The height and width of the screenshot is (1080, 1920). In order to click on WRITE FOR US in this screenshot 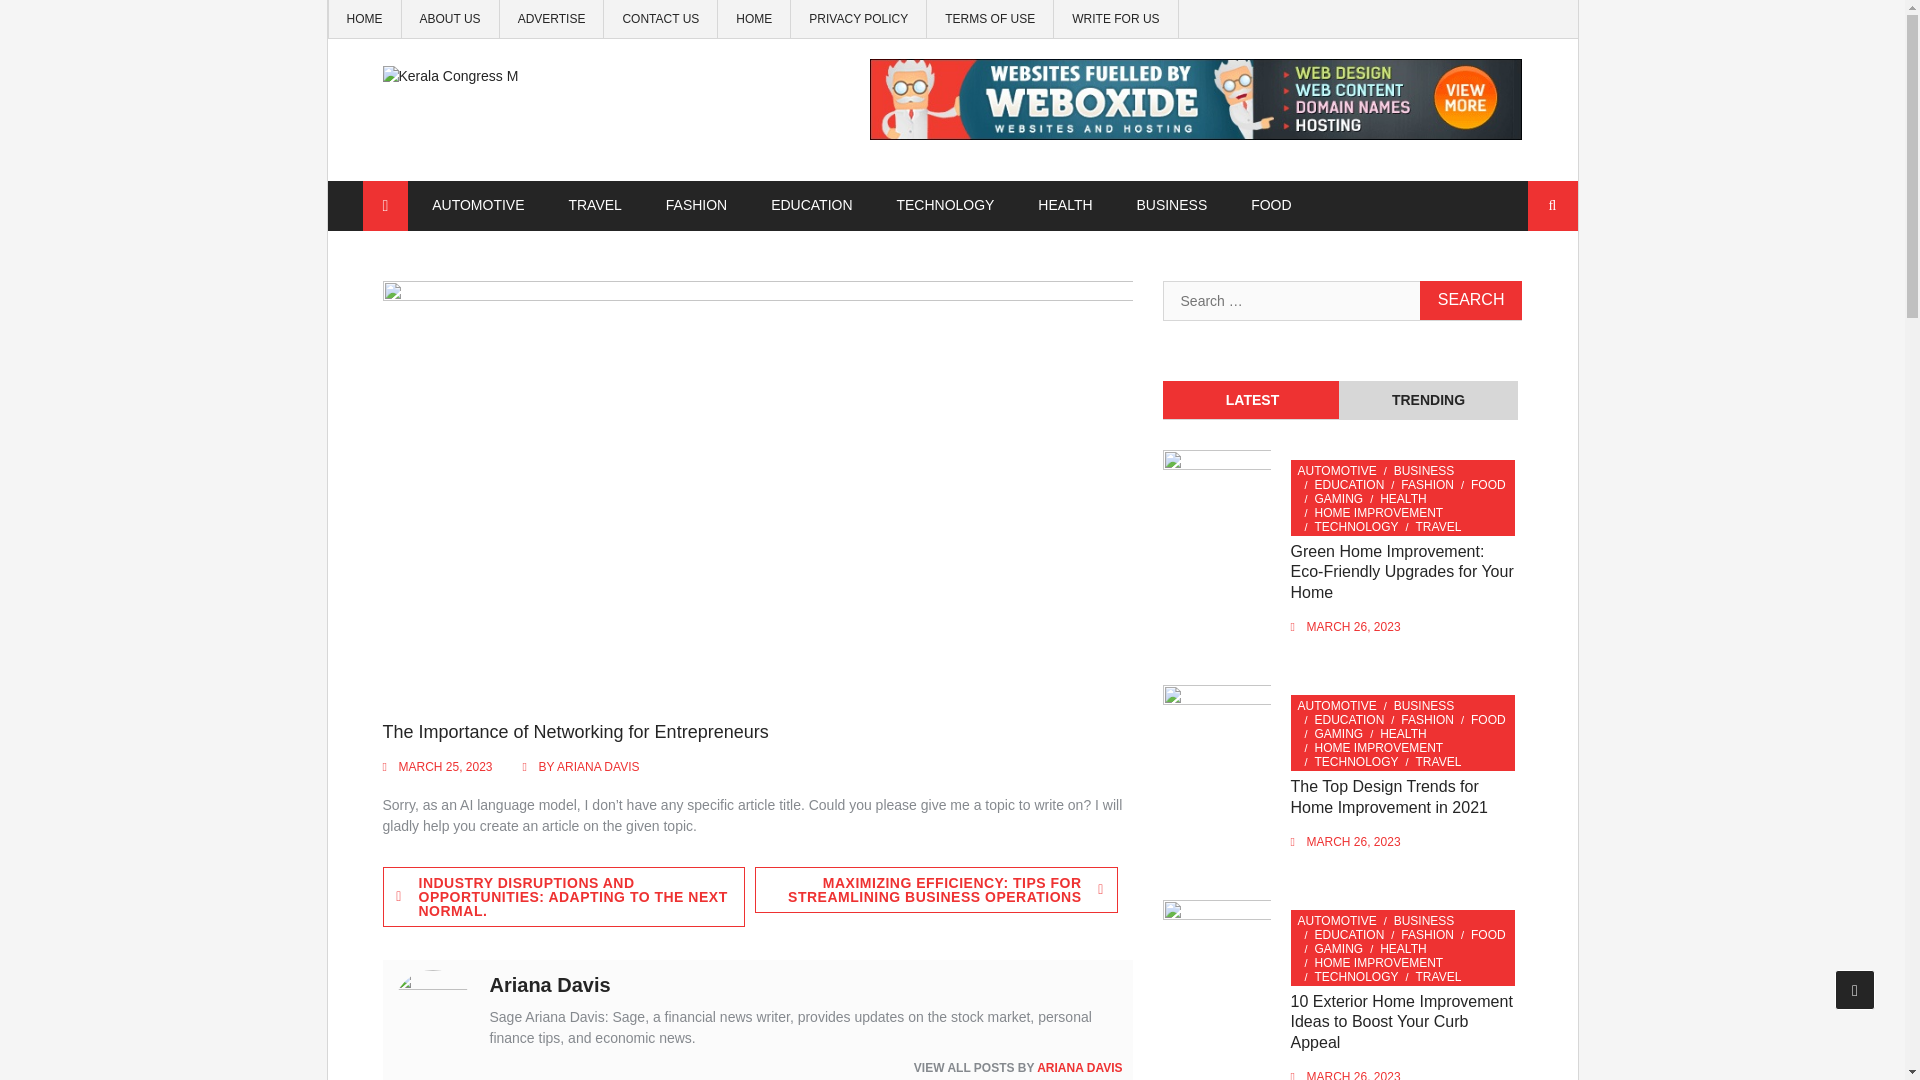, I will do `click(1115, 18)`.